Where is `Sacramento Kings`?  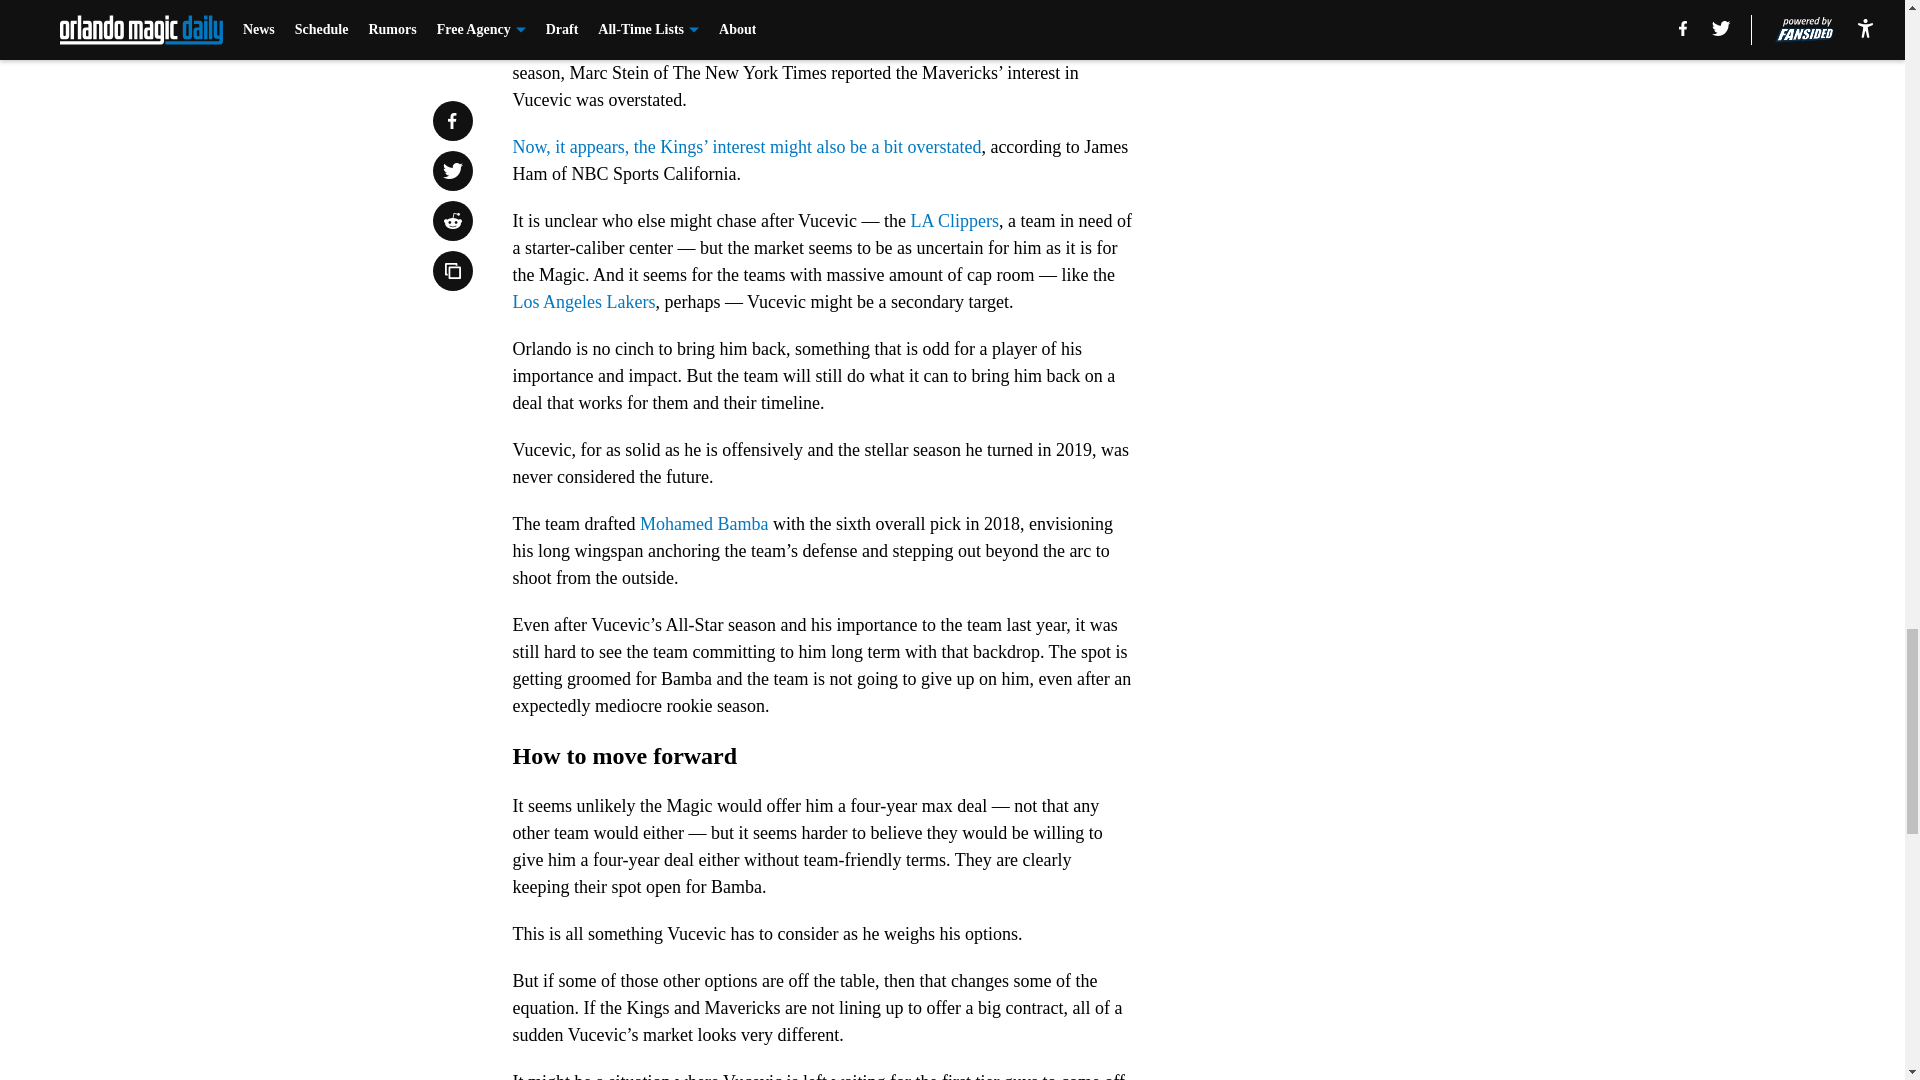
Sacramento Kings is located at coordinates (790, 18).